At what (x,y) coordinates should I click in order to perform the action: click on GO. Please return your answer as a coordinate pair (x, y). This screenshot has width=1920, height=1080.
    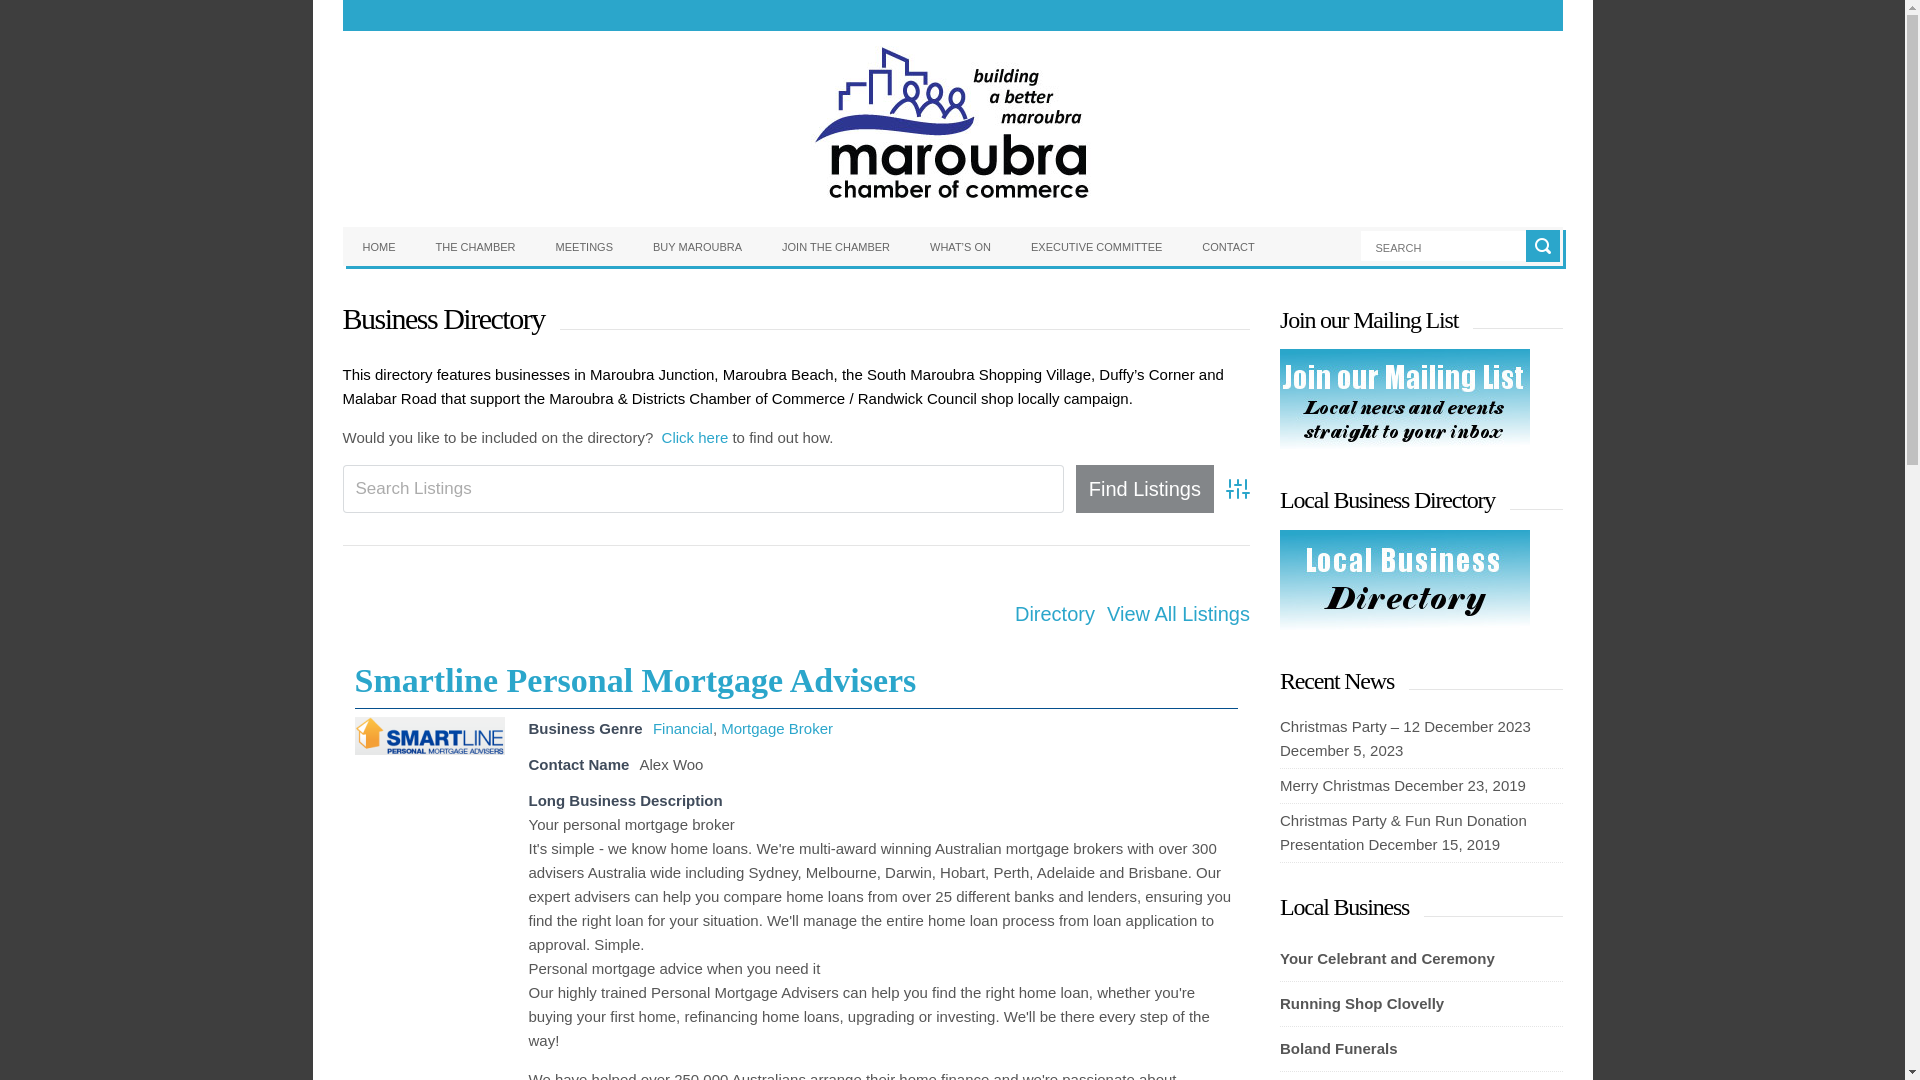
    Looking at the image, I should click on (1542, 246).